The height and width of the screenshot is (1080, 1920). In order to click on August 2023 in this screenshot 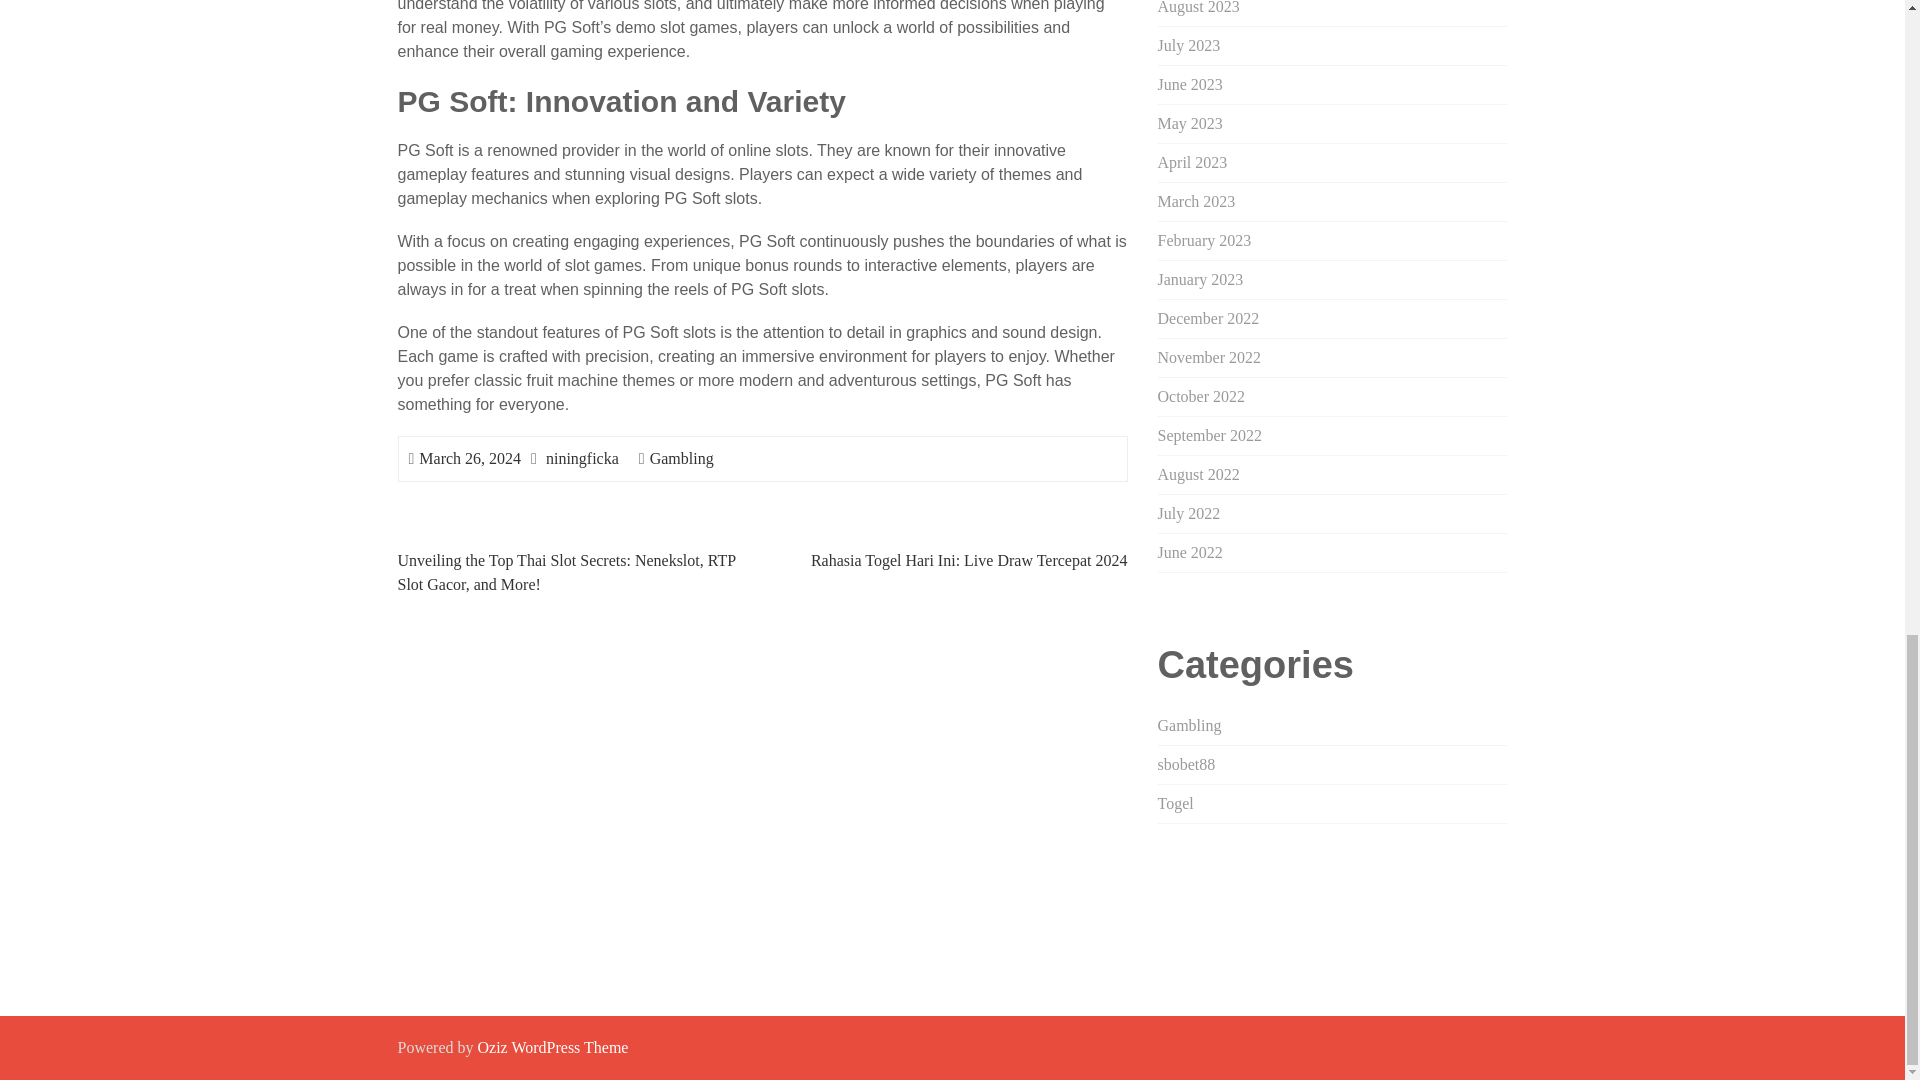, I will do `click(1198, 8)`.